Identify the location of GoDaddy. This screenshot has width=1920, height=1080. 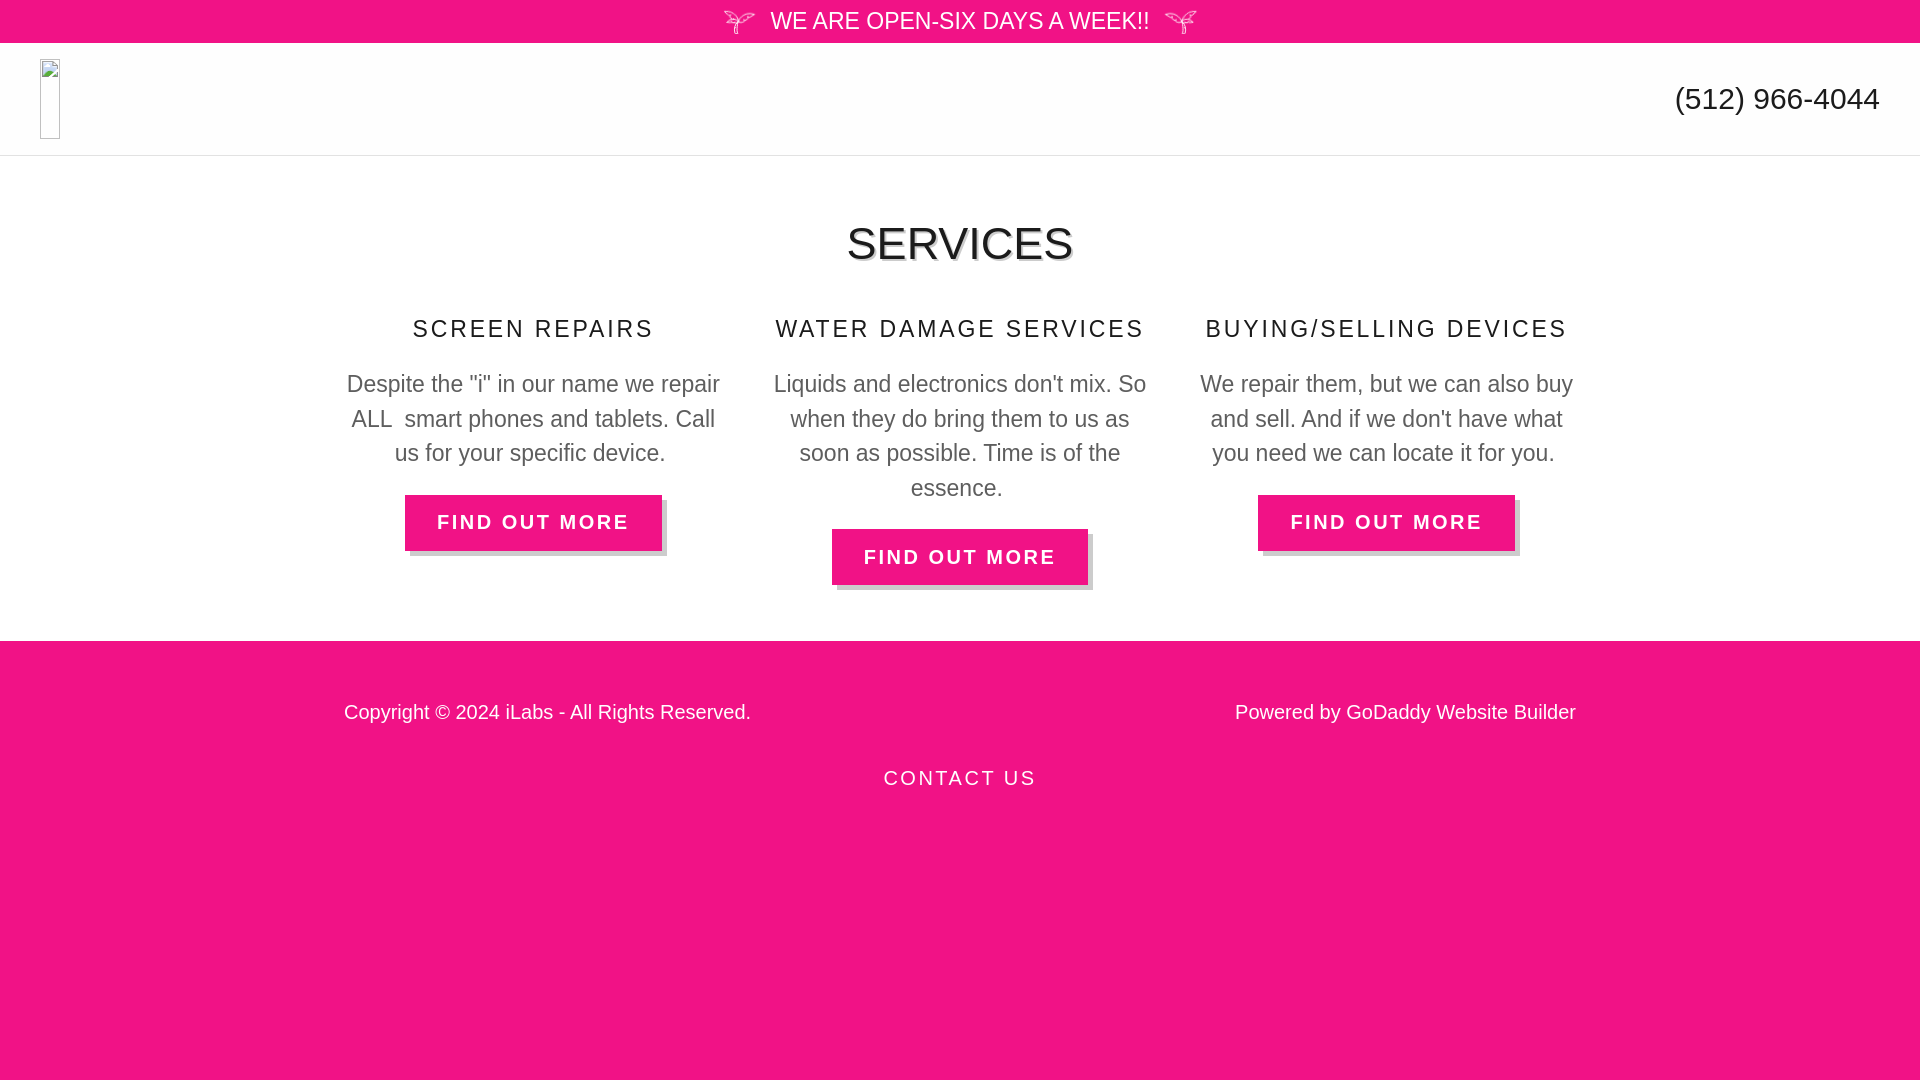
(1388, 711).